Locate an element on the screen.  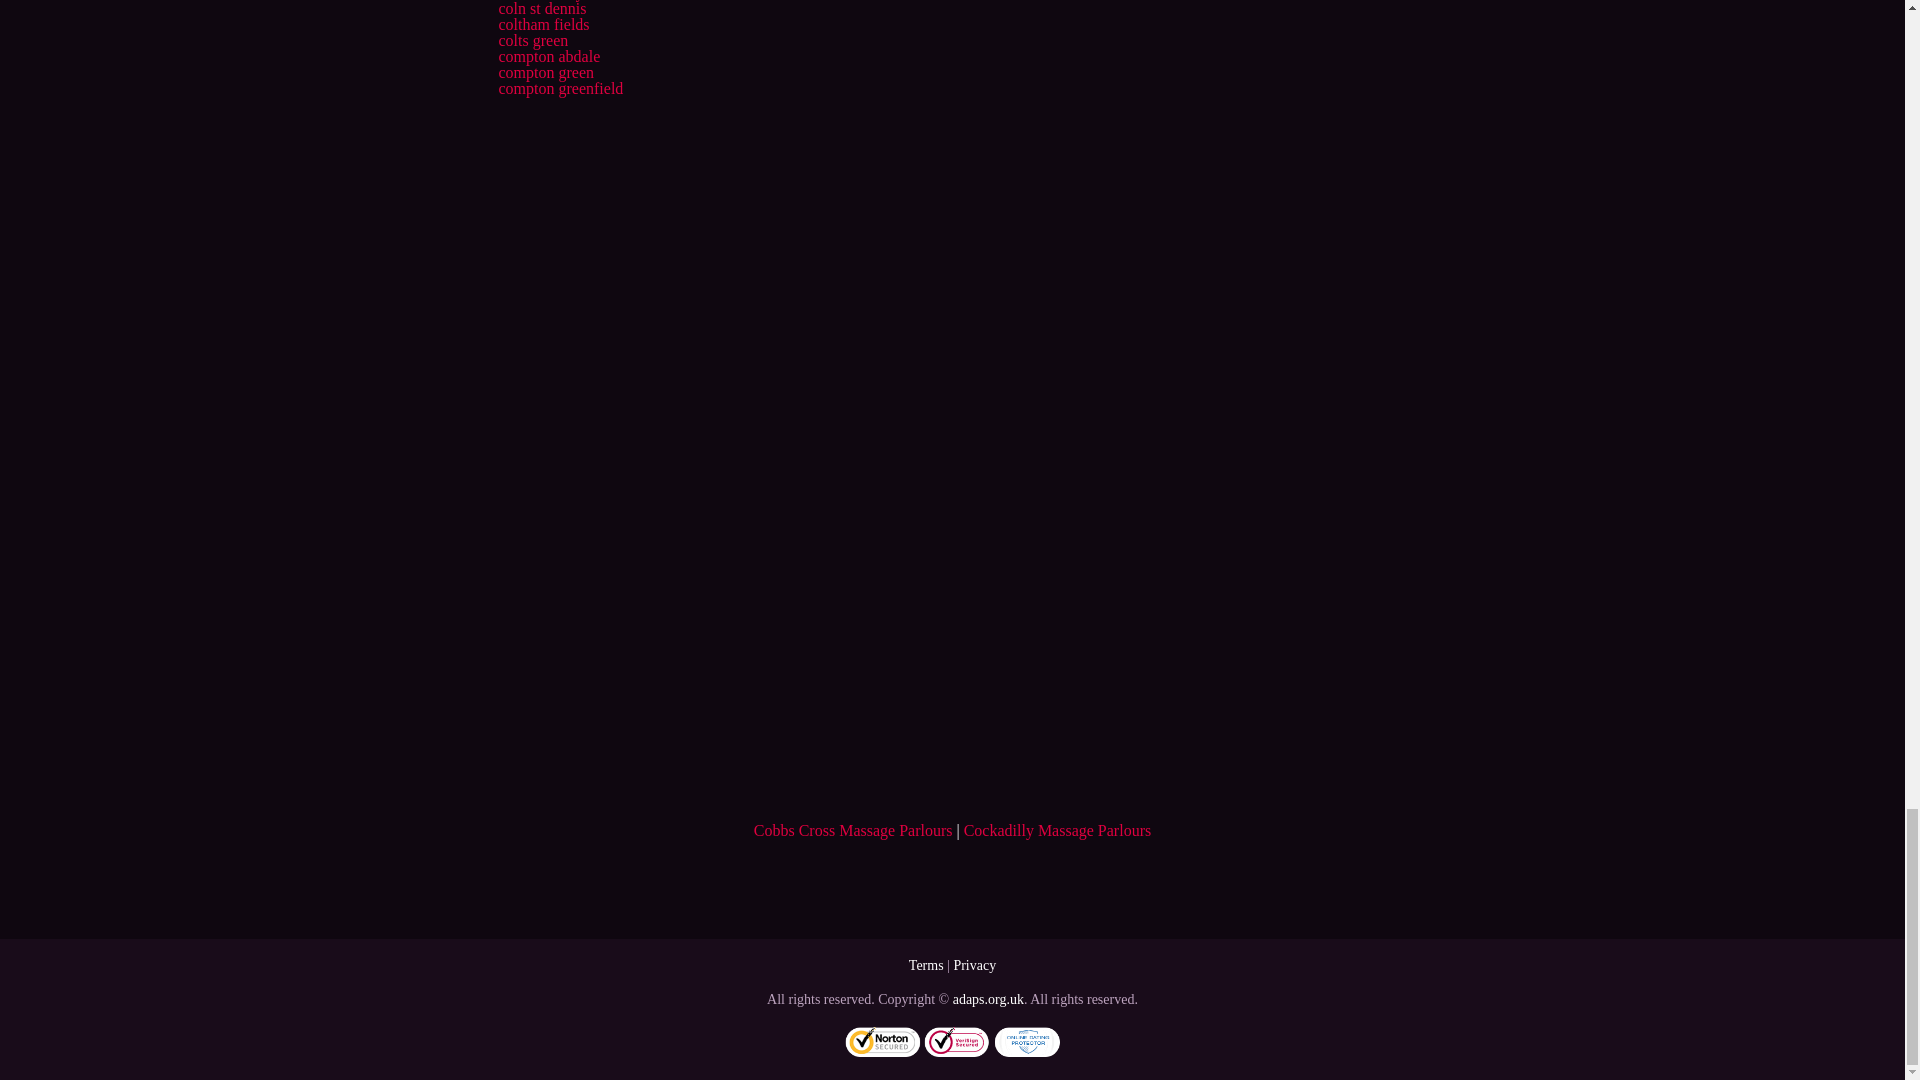
Cockadilly Massage Parlours is located at coordinates (1058, 830).